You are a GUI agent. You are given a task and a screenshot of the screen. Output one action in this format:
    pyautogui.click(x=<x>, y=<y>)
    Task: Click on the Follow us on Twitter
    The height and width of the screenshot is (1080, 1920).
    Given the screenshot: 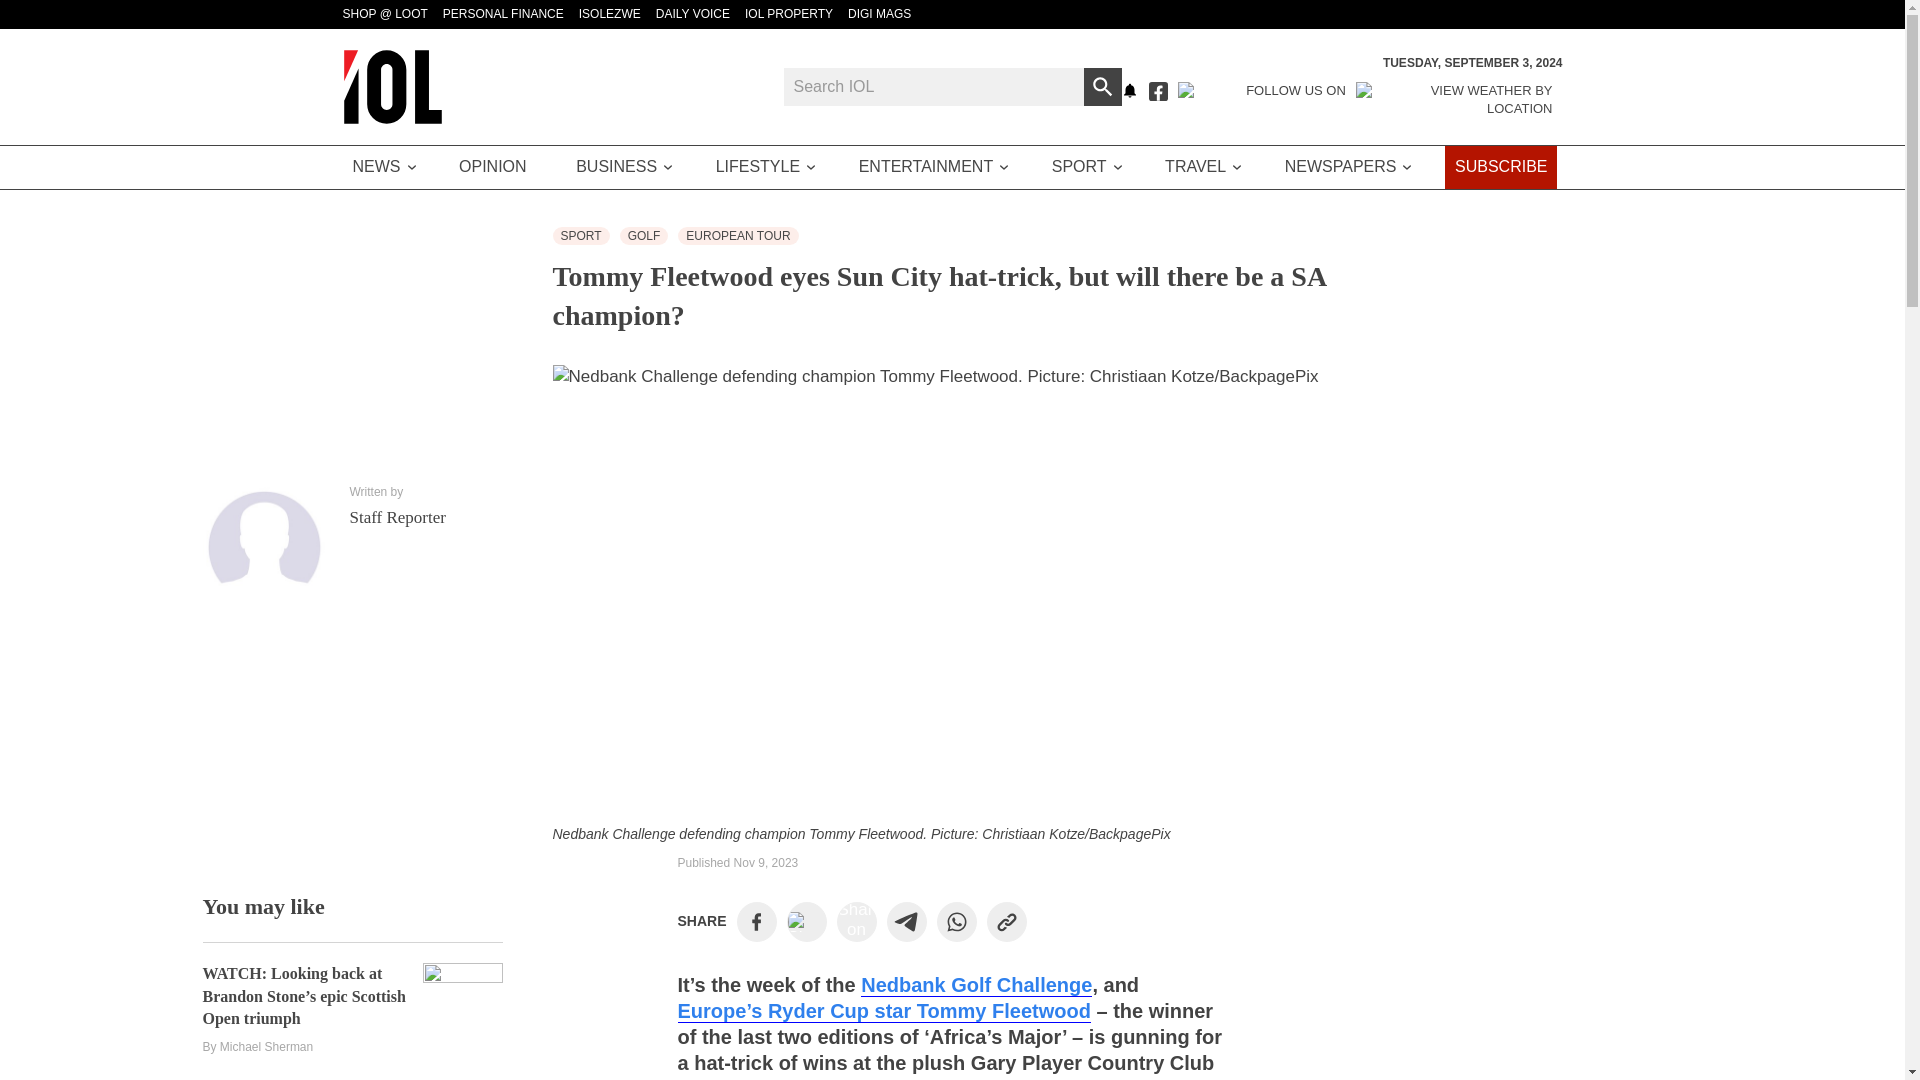 What is the action you would take?
    pyautogui.click(x=1262, y=100)
    